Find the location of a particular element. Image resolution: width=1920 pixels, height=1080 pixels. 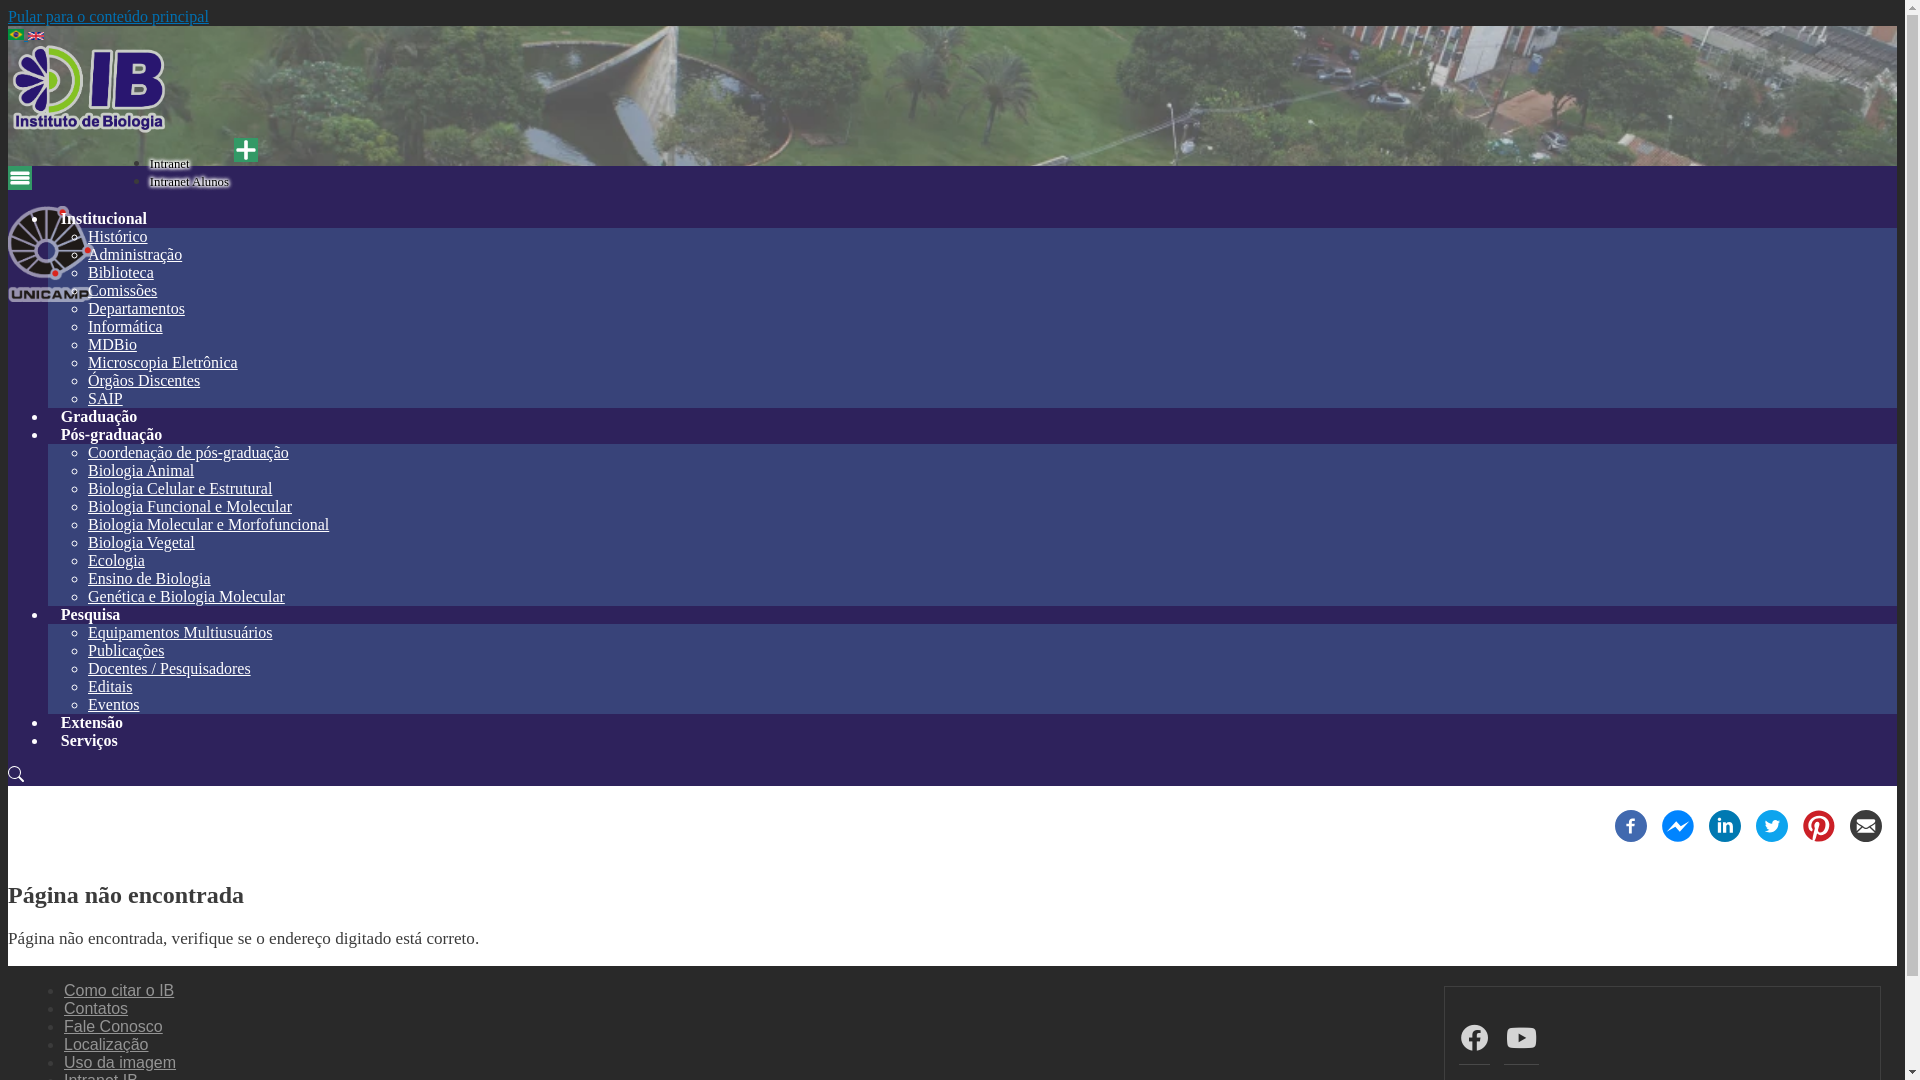

Portuguese, Brazil is located at coordinates (16, 34).